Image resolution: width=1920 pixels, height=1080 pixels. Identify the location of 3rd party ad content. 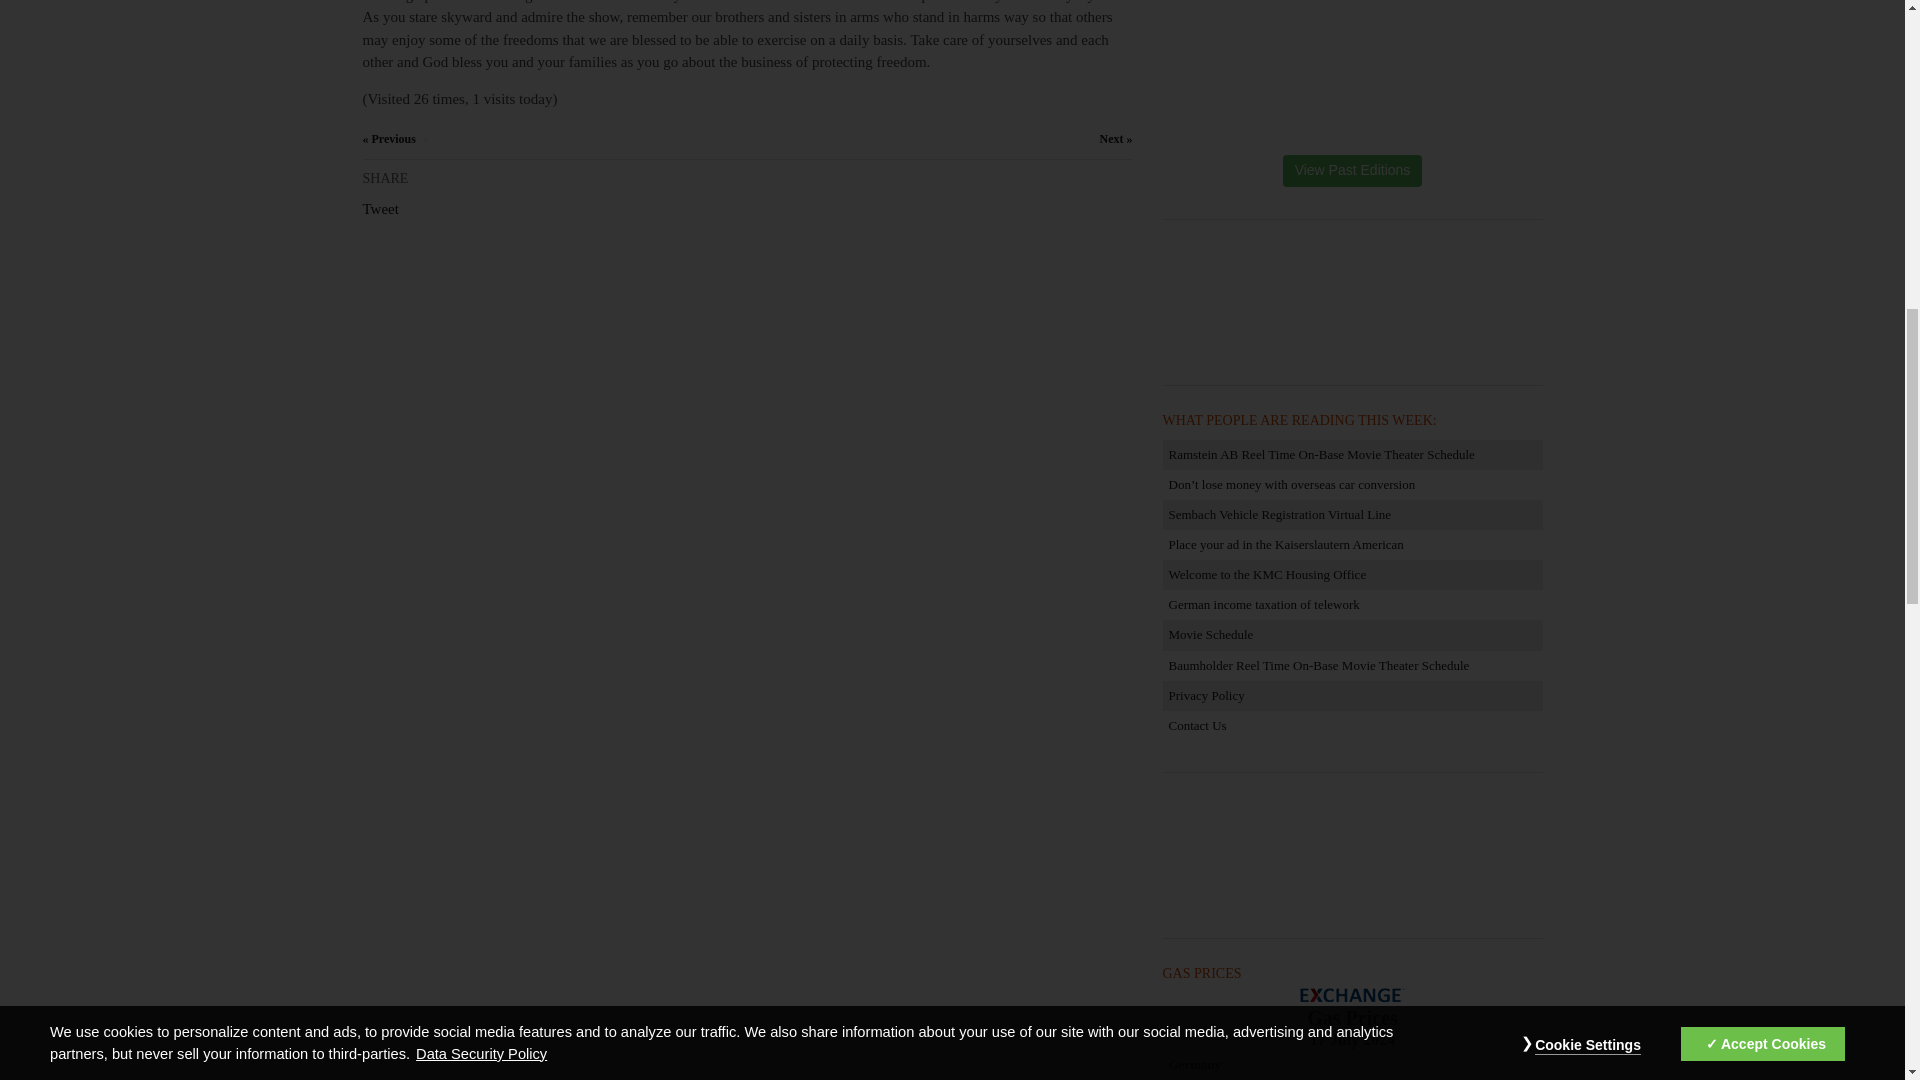
(1352, 858).